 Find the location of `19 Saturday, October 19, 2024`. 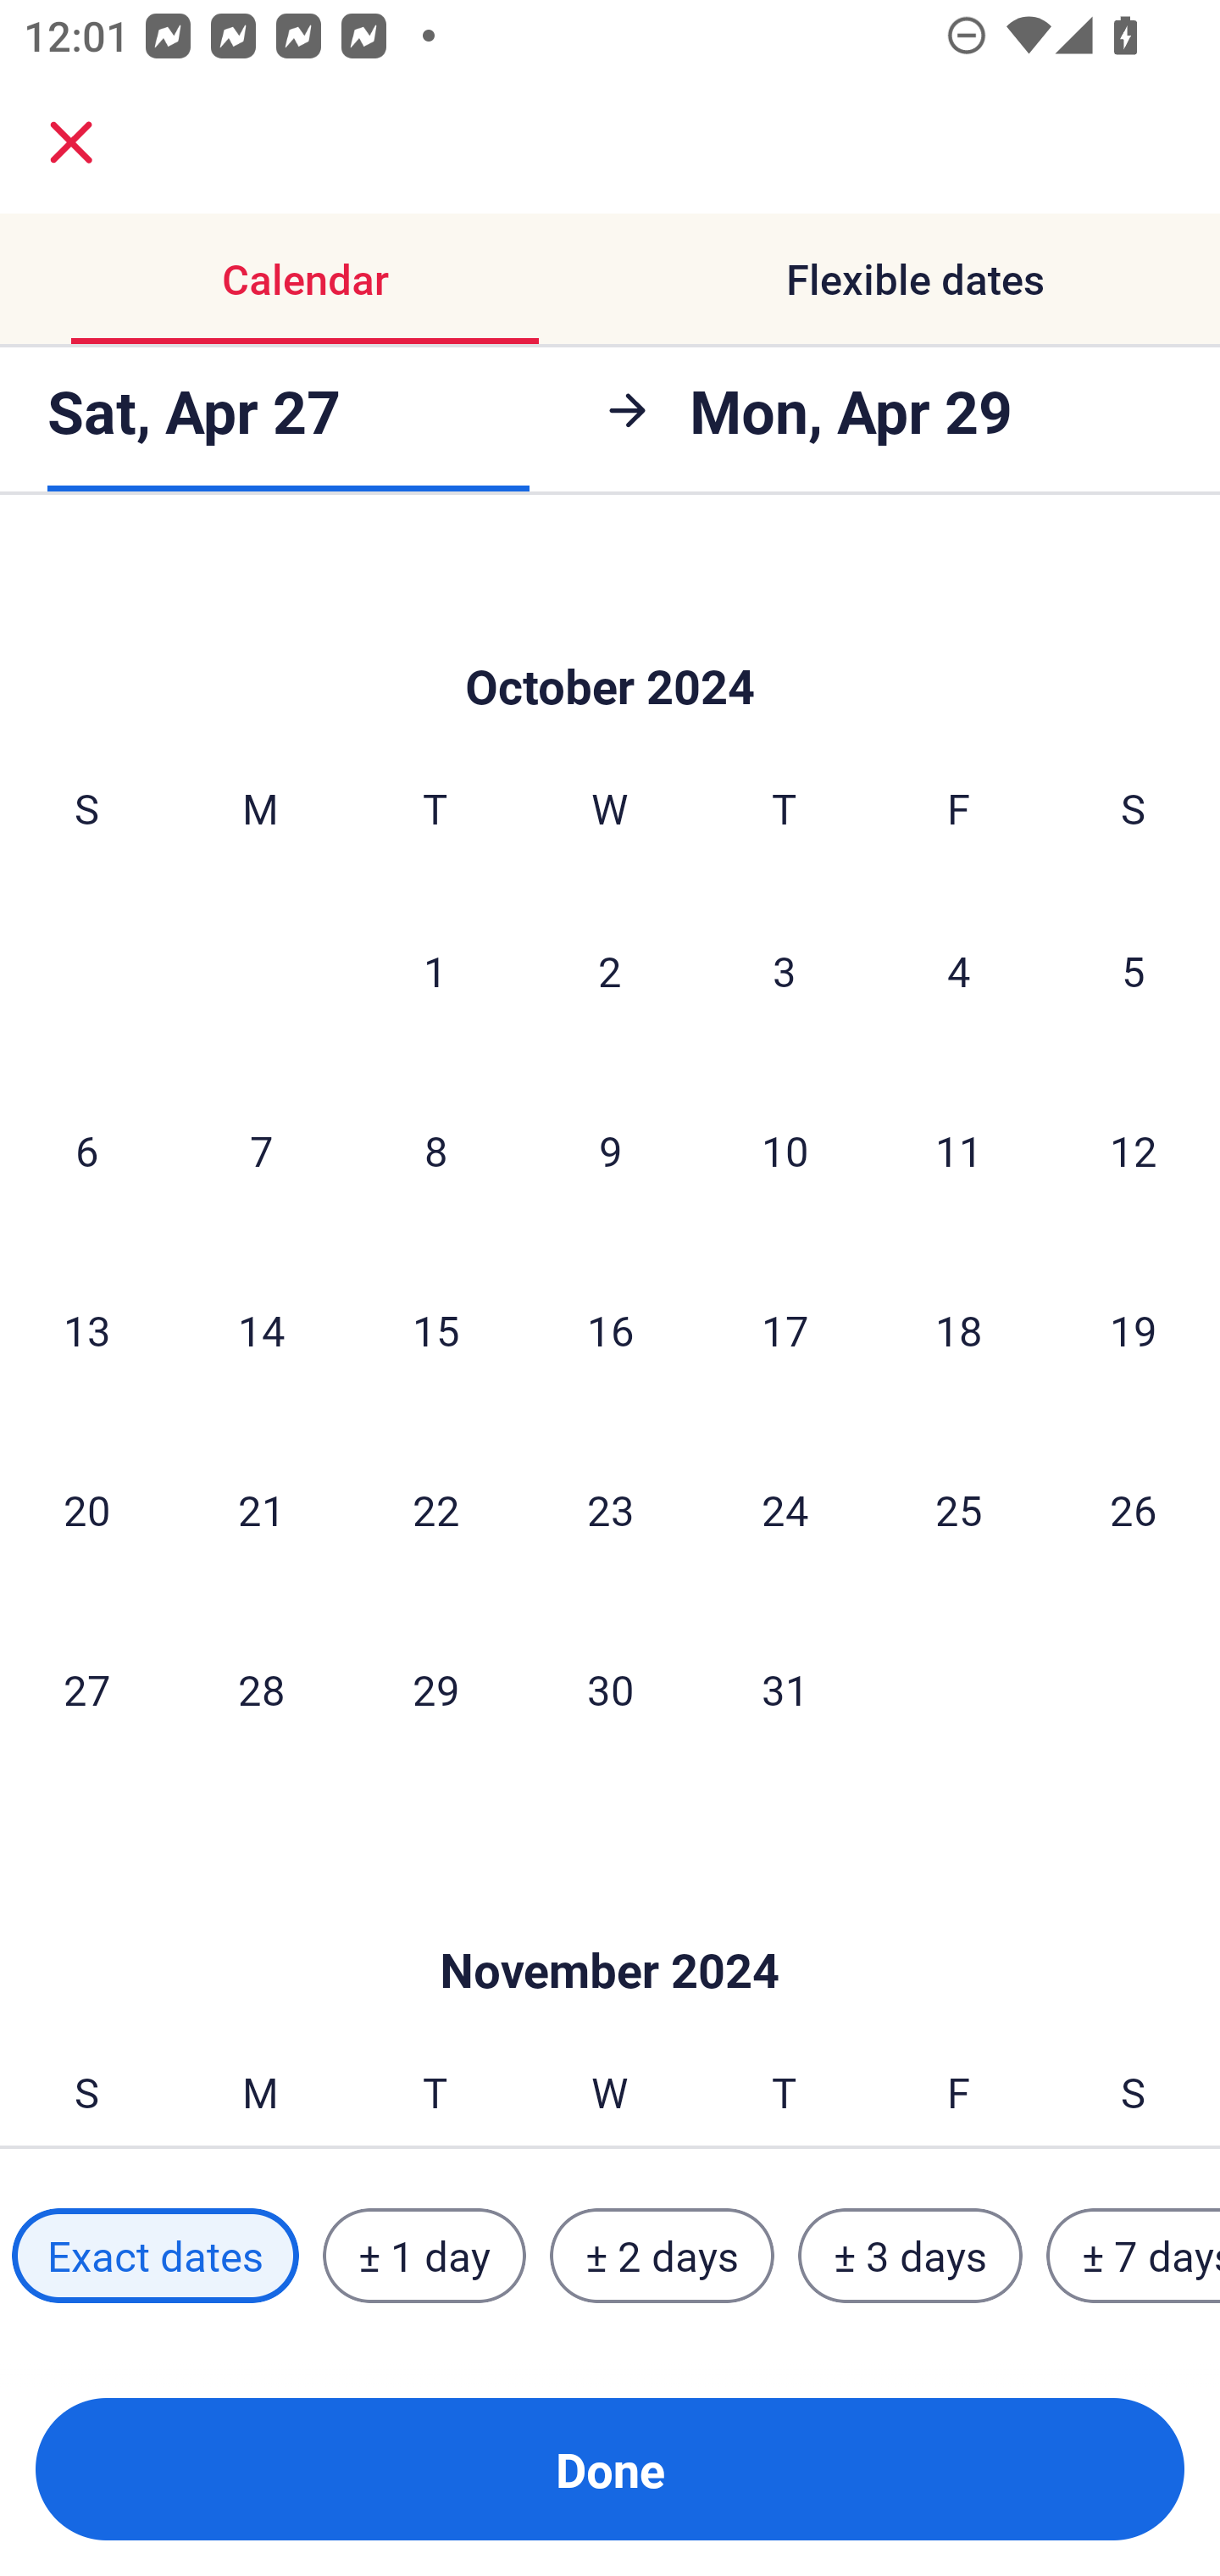

19 Saturday, October 19, 2024 is located at coordinates (1134, 1330).